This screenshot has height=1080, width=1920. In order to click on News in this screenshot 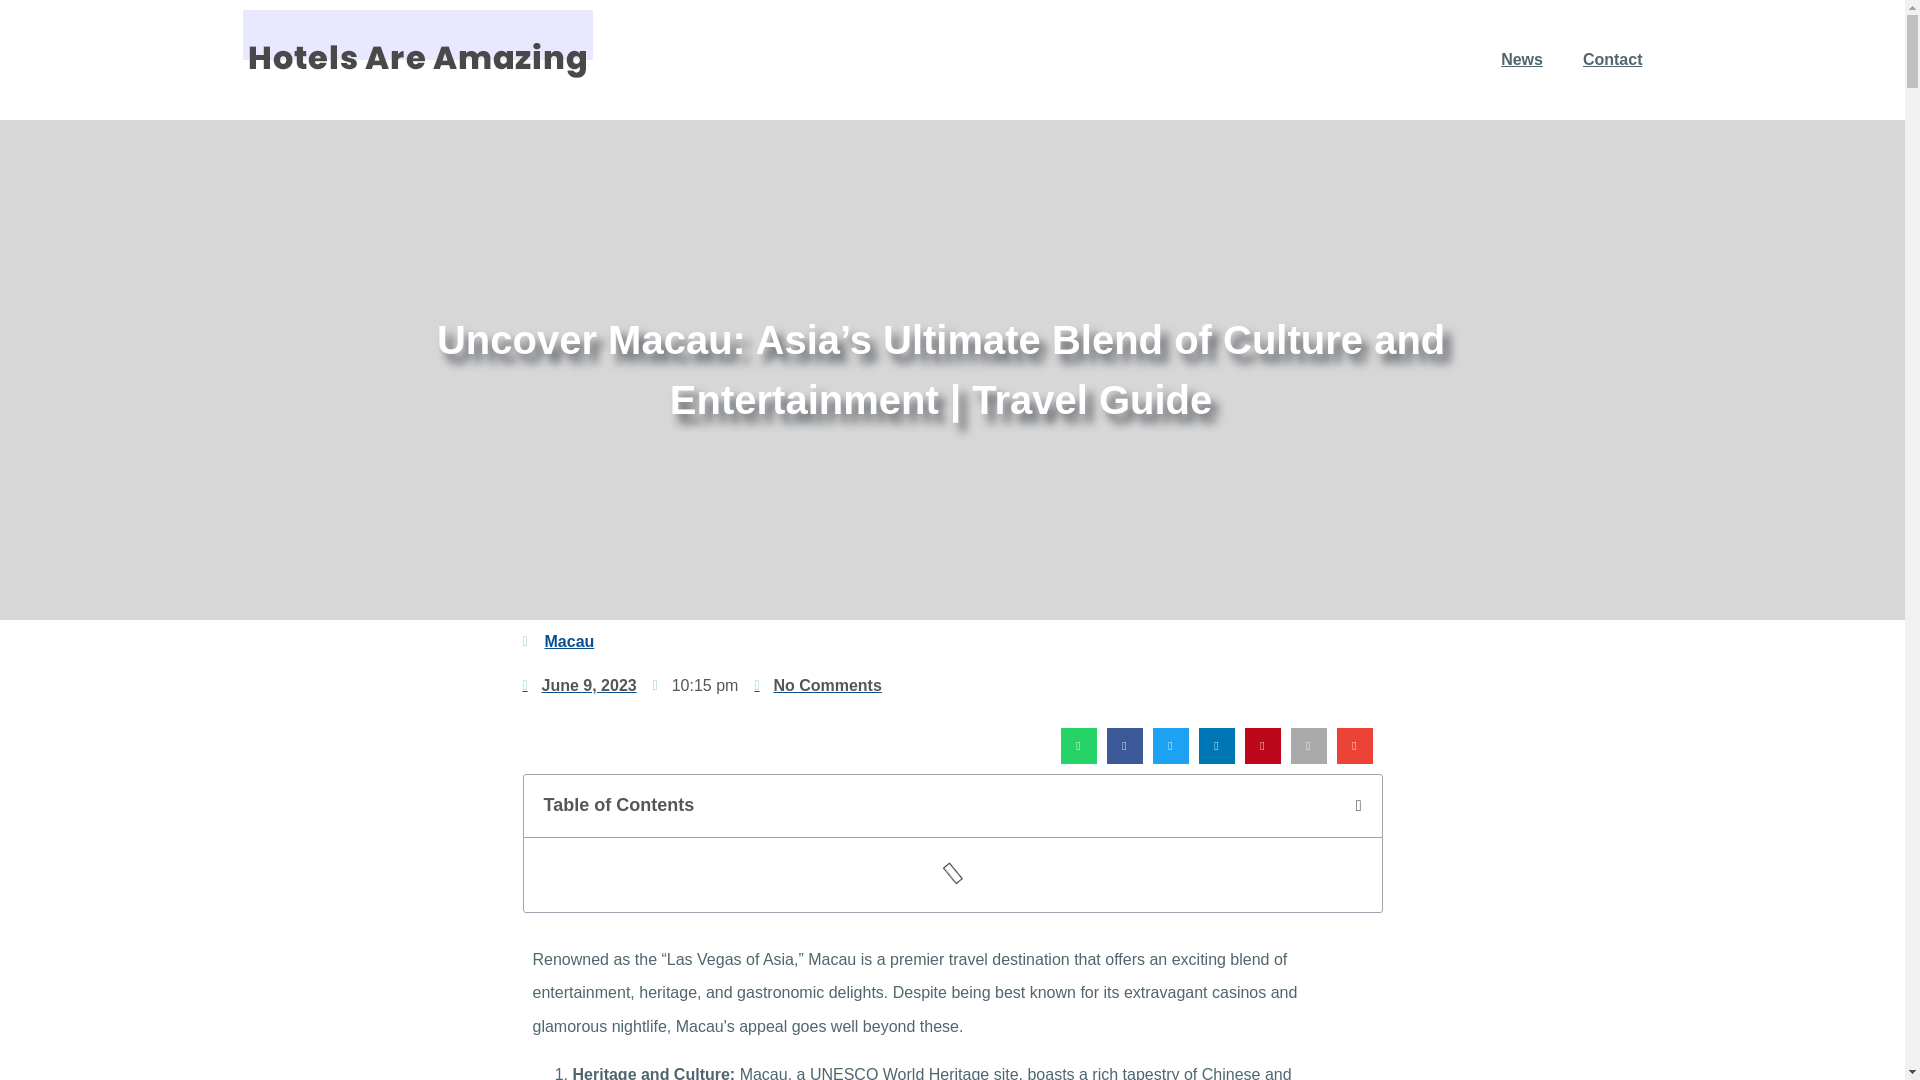, I will do `click(1521, 60)`.